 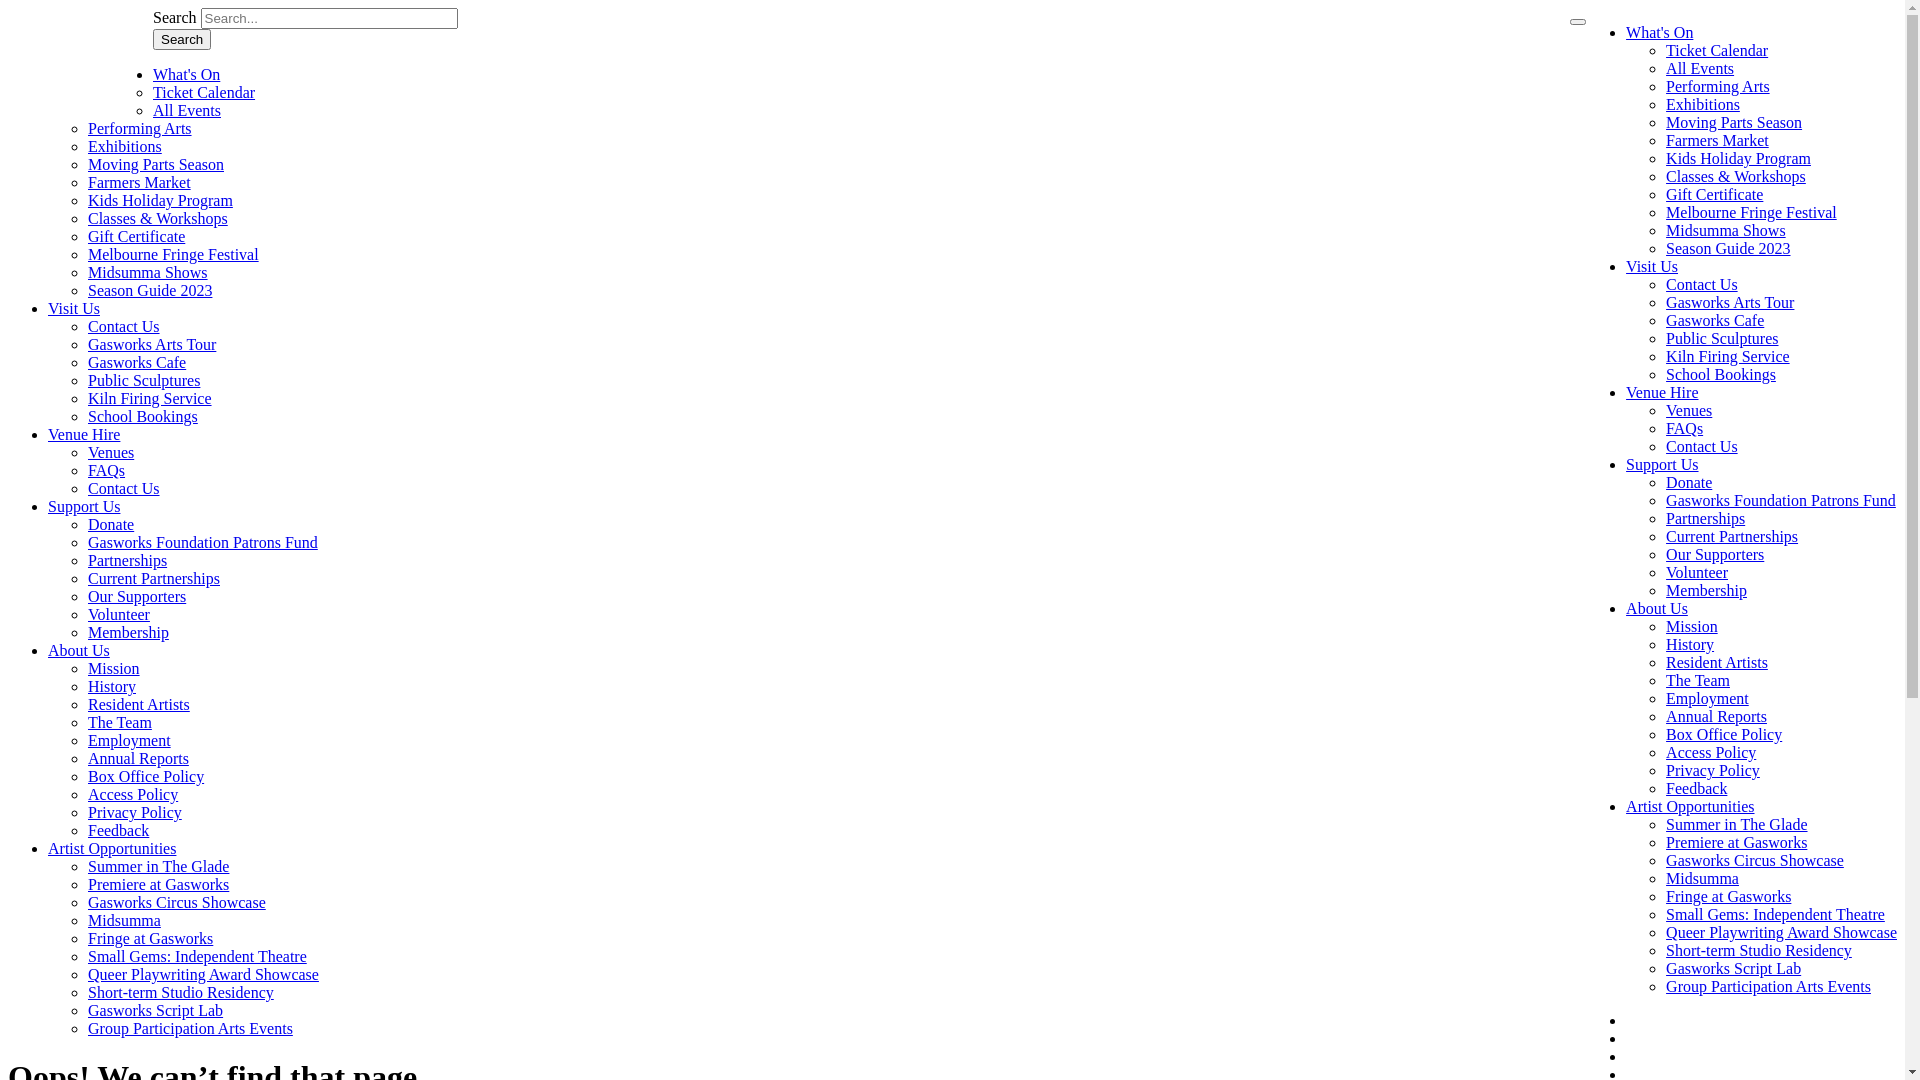 I want to click on Venue Hire, so click(x=1662, y=392).